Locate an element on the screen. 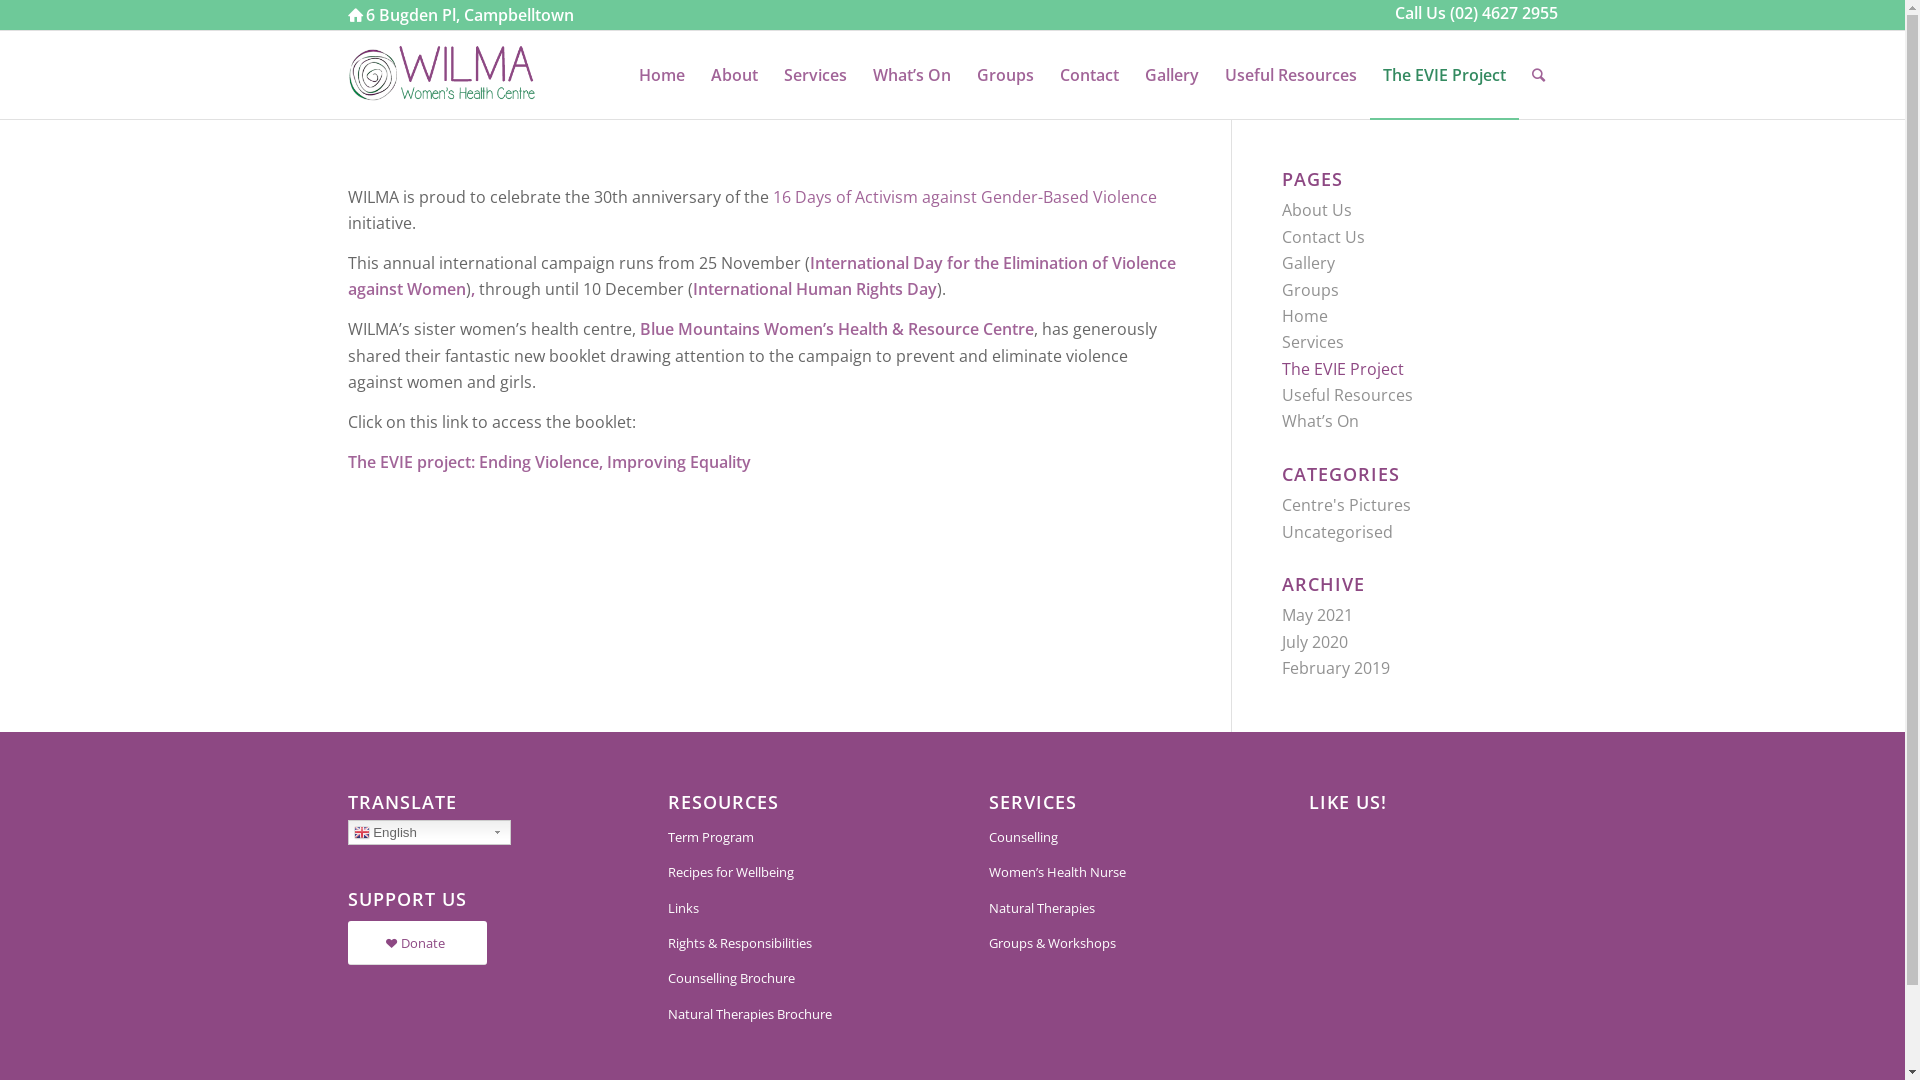  Useful Resources is located at coordinates (1348, 395).